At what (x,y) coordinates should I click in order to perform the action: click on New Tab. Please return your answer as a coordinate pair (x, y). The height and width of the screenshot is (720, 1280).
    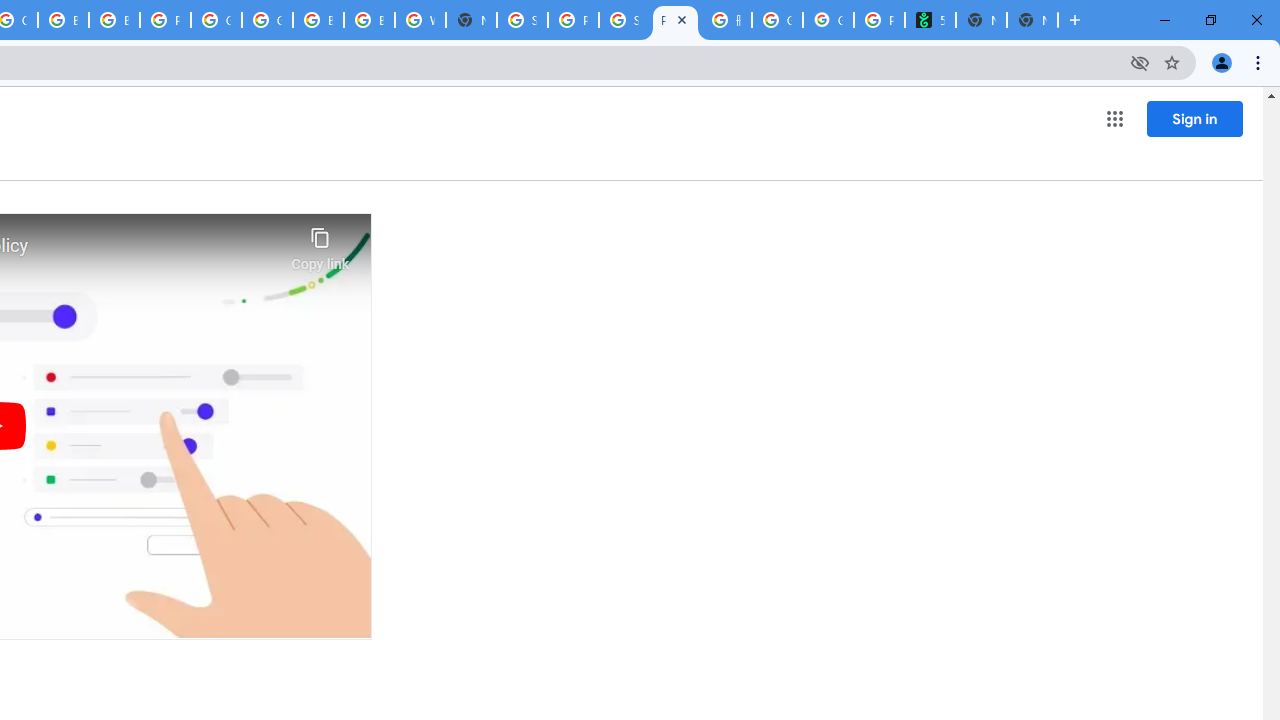
    Looking at the image, I should click on (1032, 20).